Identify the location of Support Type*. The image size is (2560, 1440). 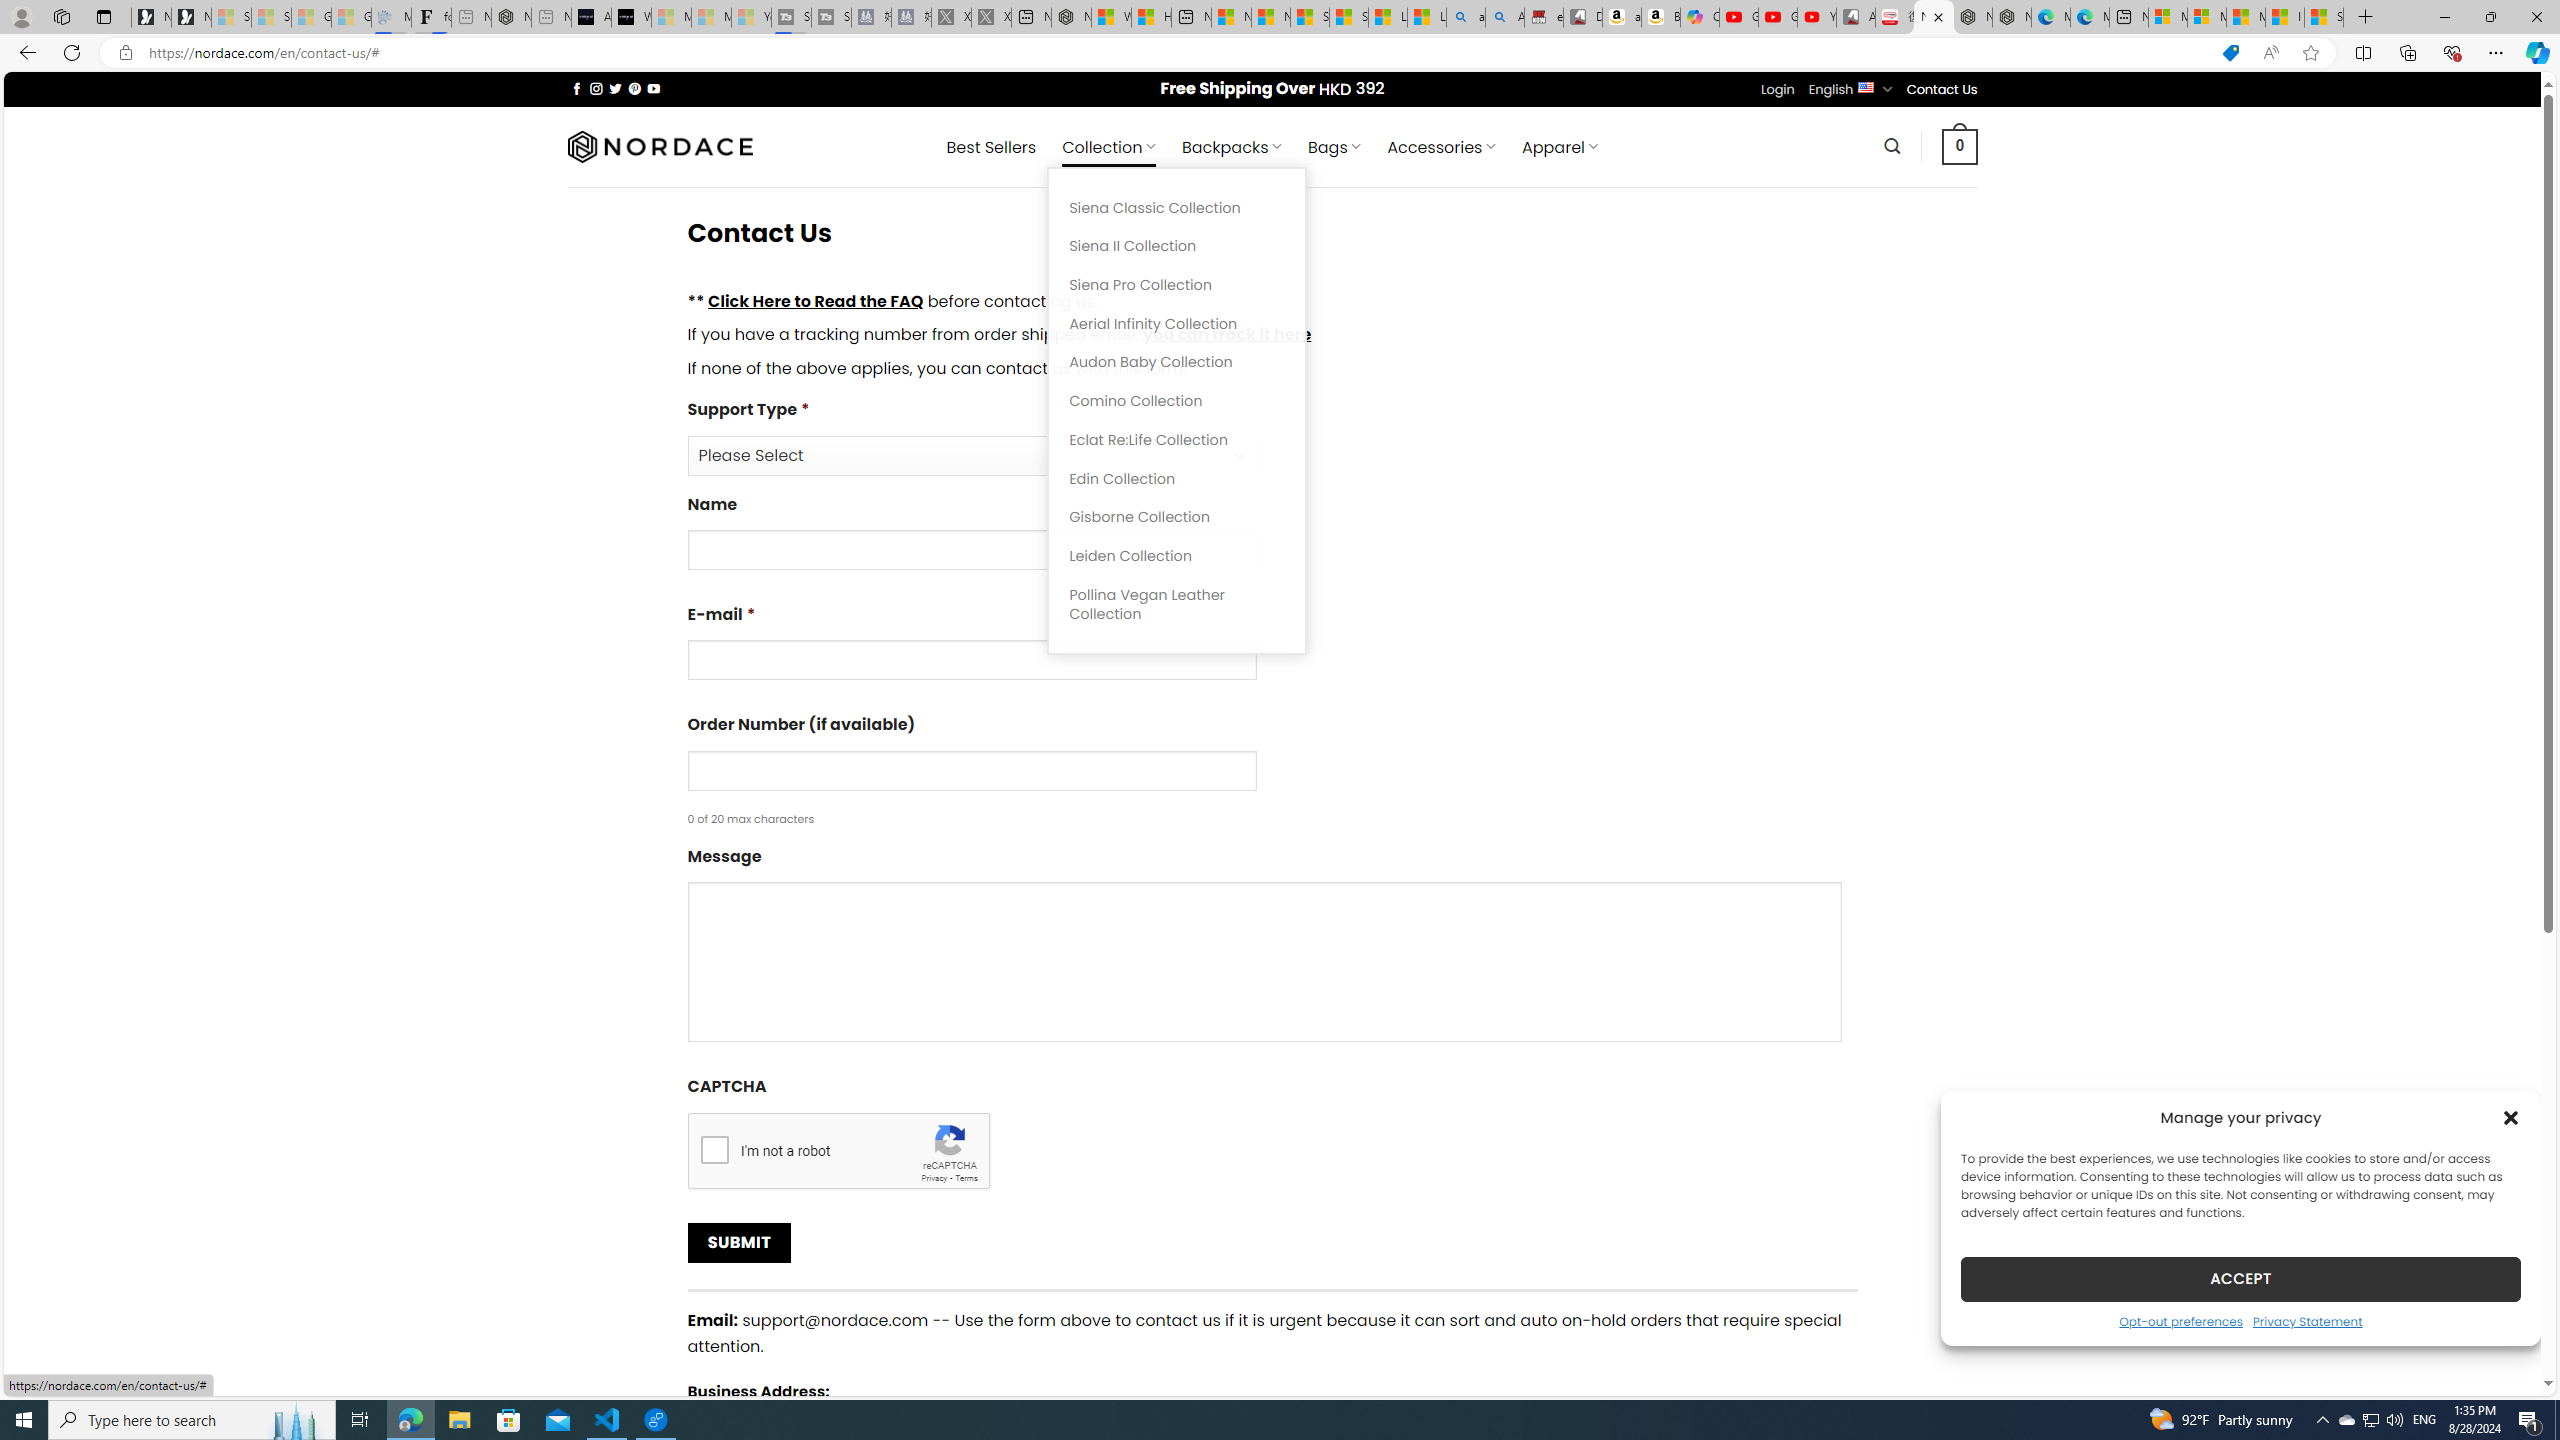
(971, 455).